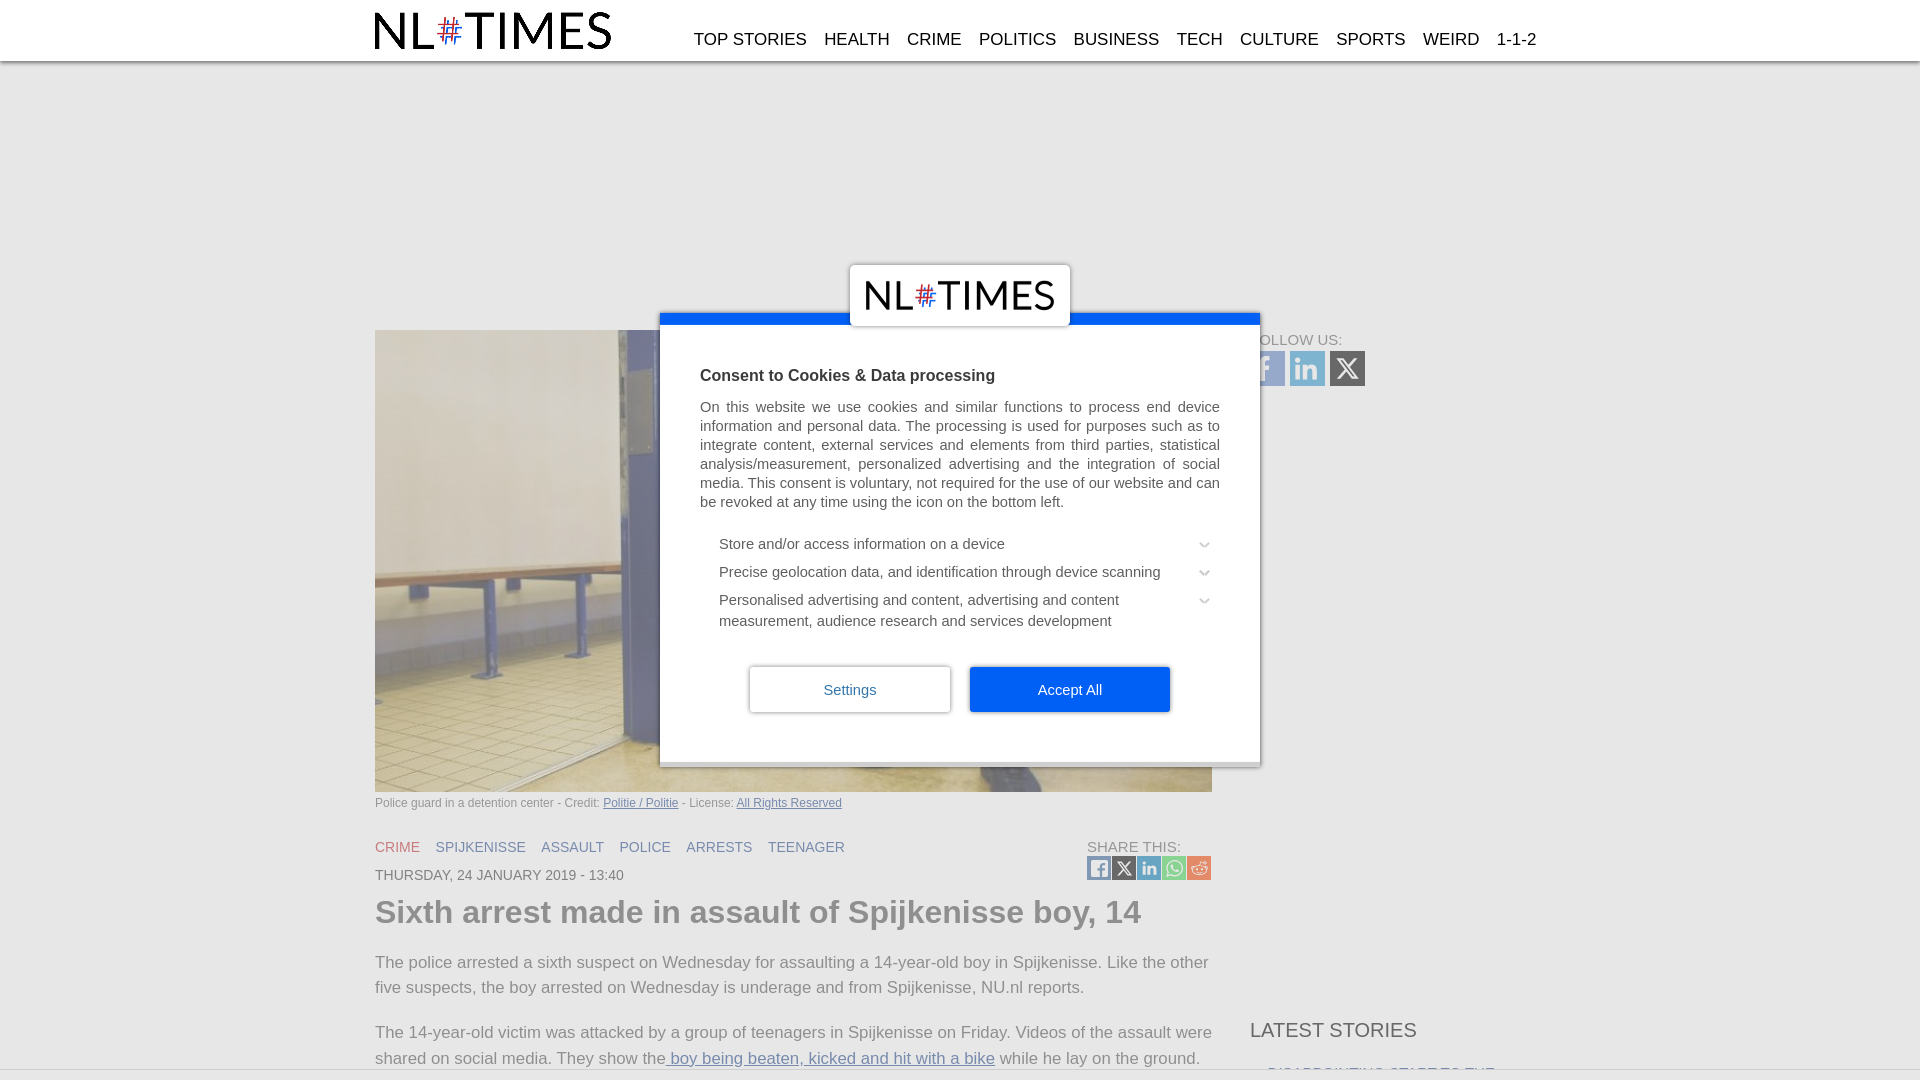 The width and height of the screenshot is (1920, 1080). What do you see at coordinates (495, 30) in the screenshot?
I see `Home` at bounding box center [495, 30].